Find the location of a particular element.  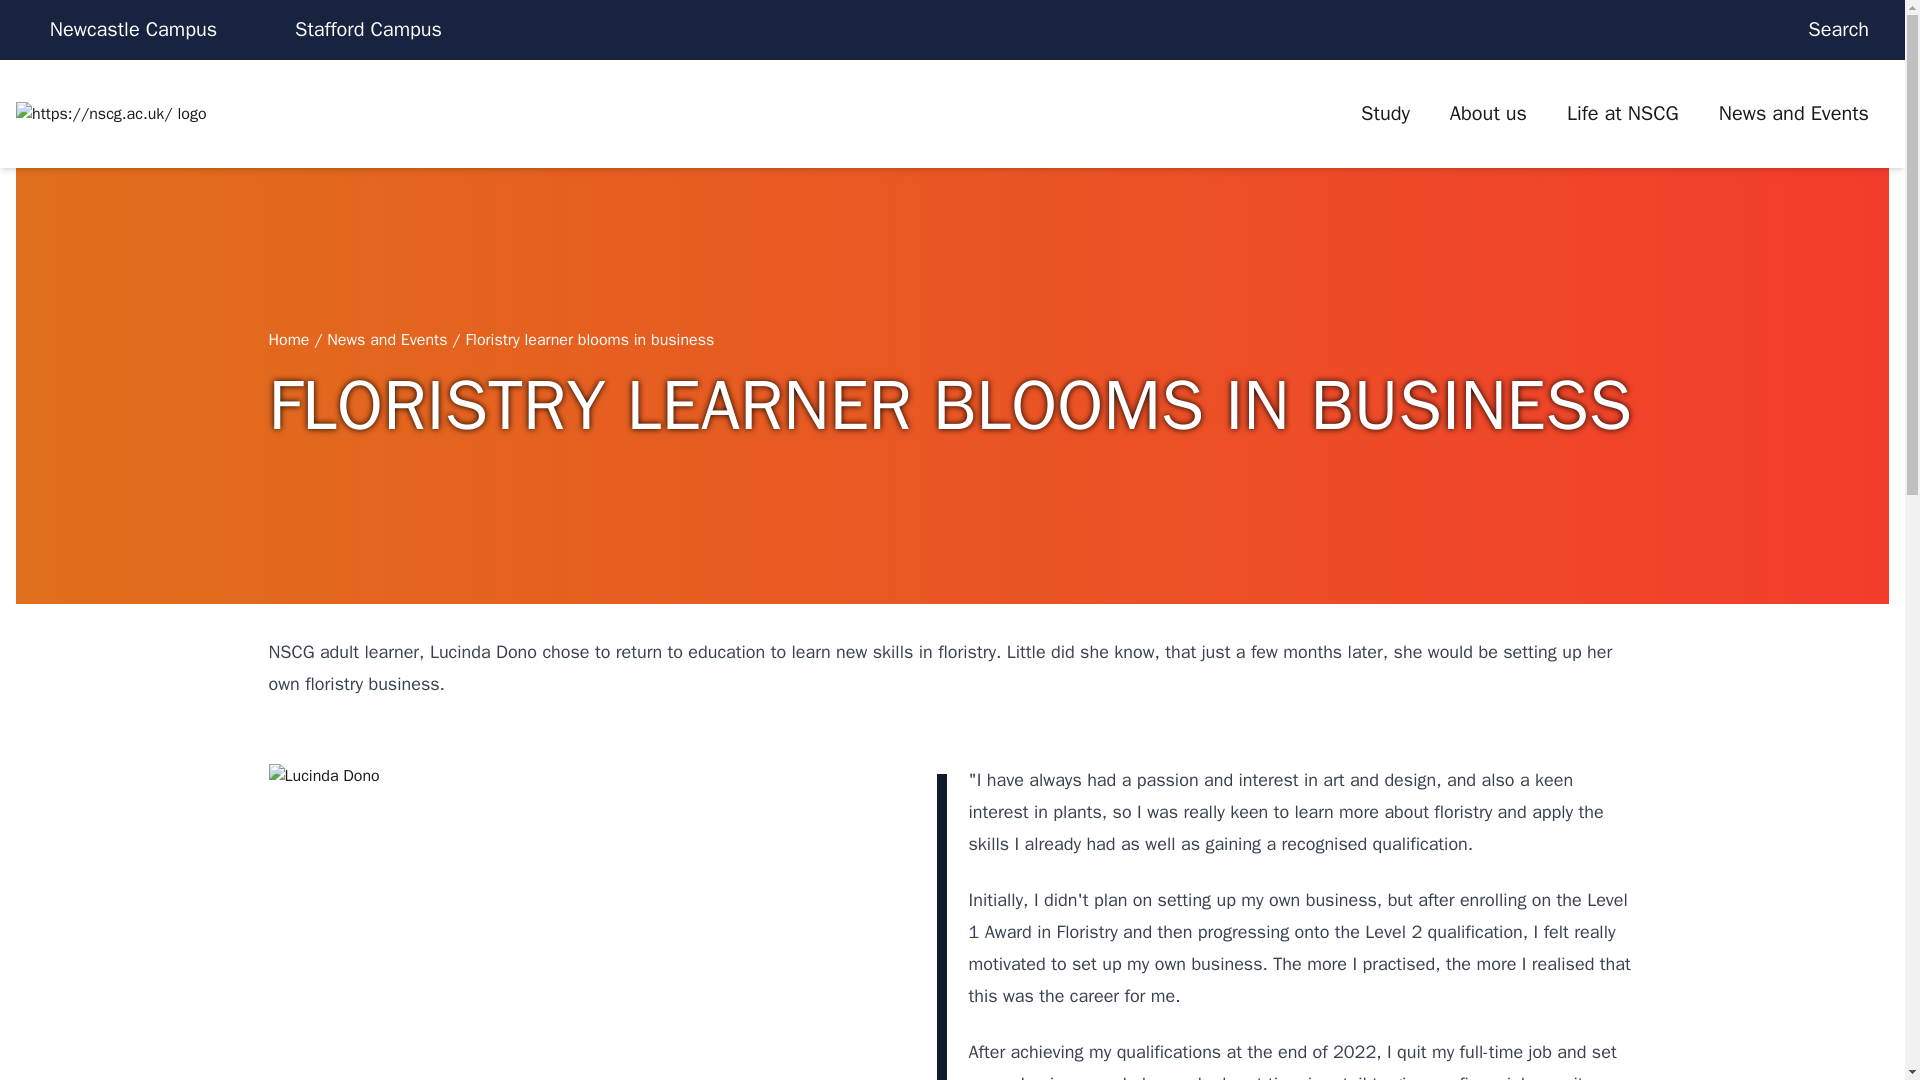

Life at NSCG is located at coordinates (1623, 114).